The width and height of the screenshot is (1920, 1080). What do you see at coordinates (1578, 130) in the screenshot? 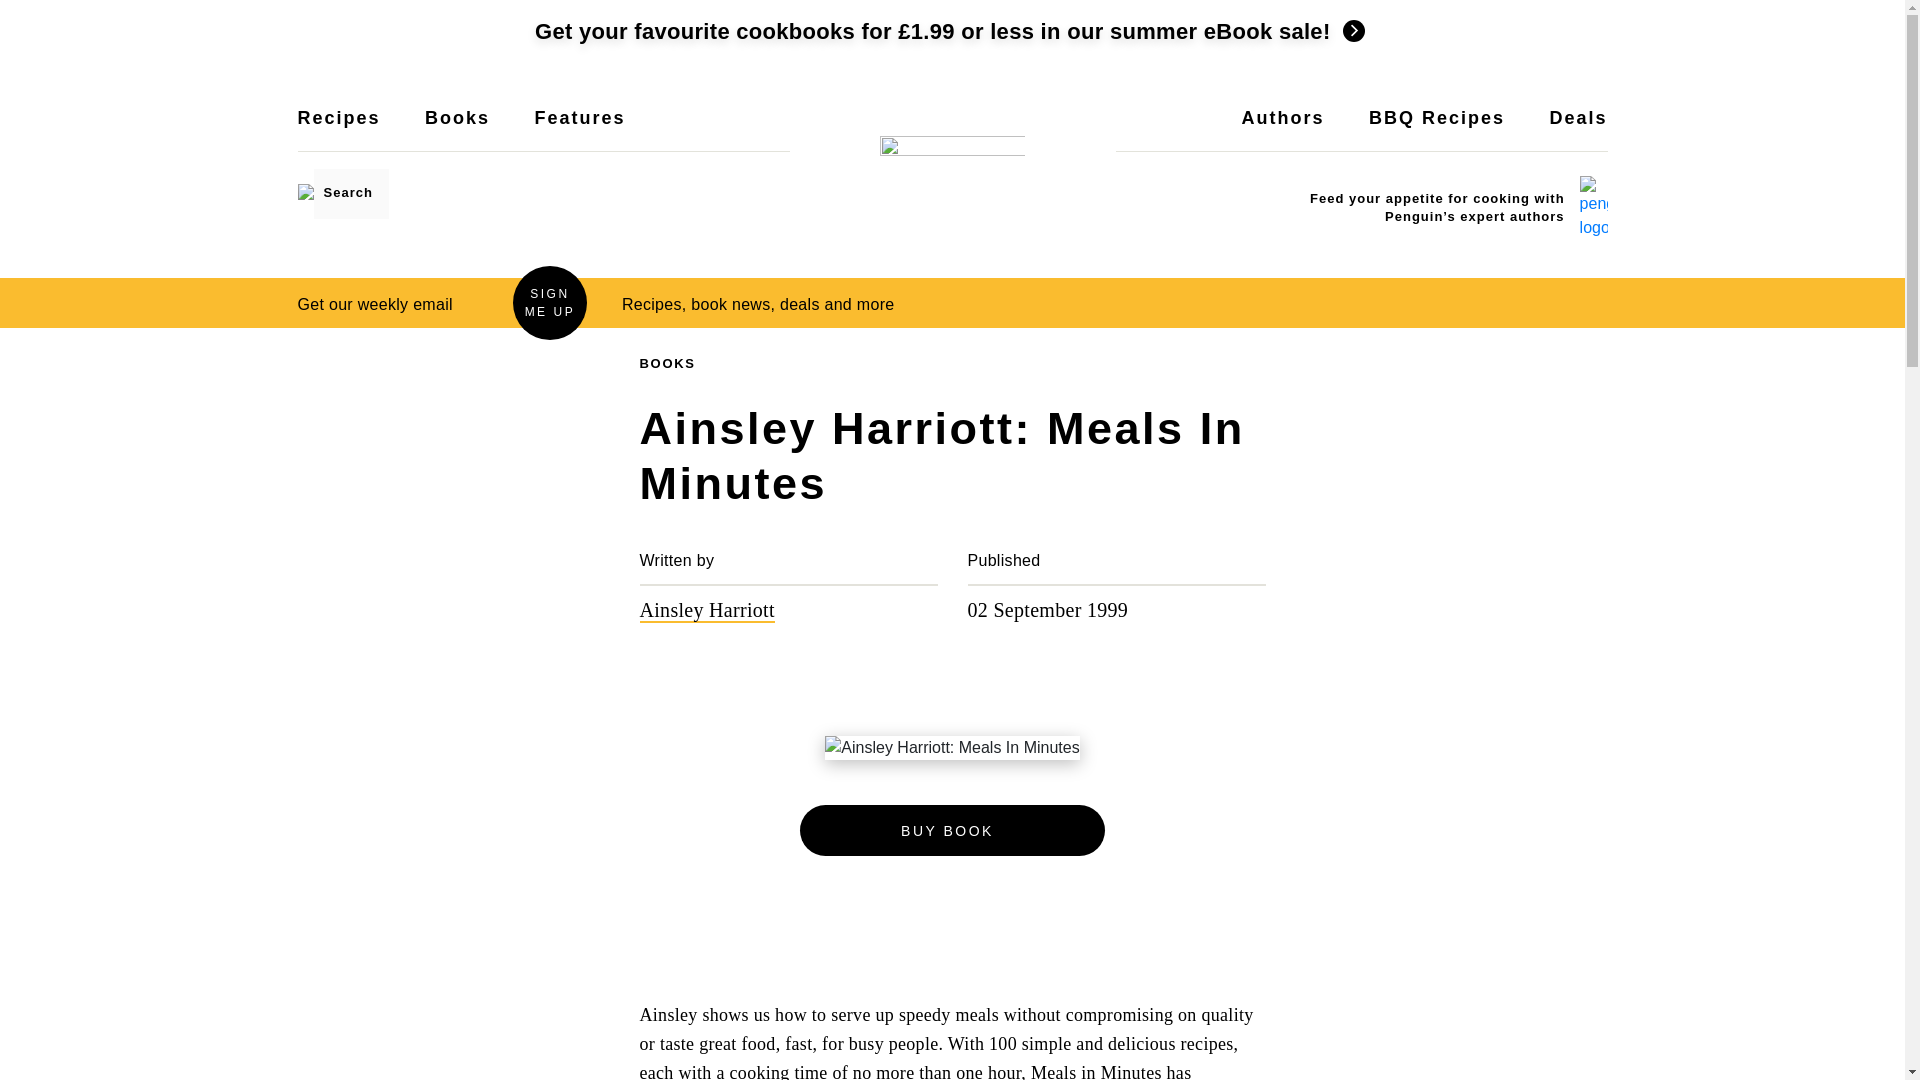
I see `Deals` at bounding box center [1578, 130].